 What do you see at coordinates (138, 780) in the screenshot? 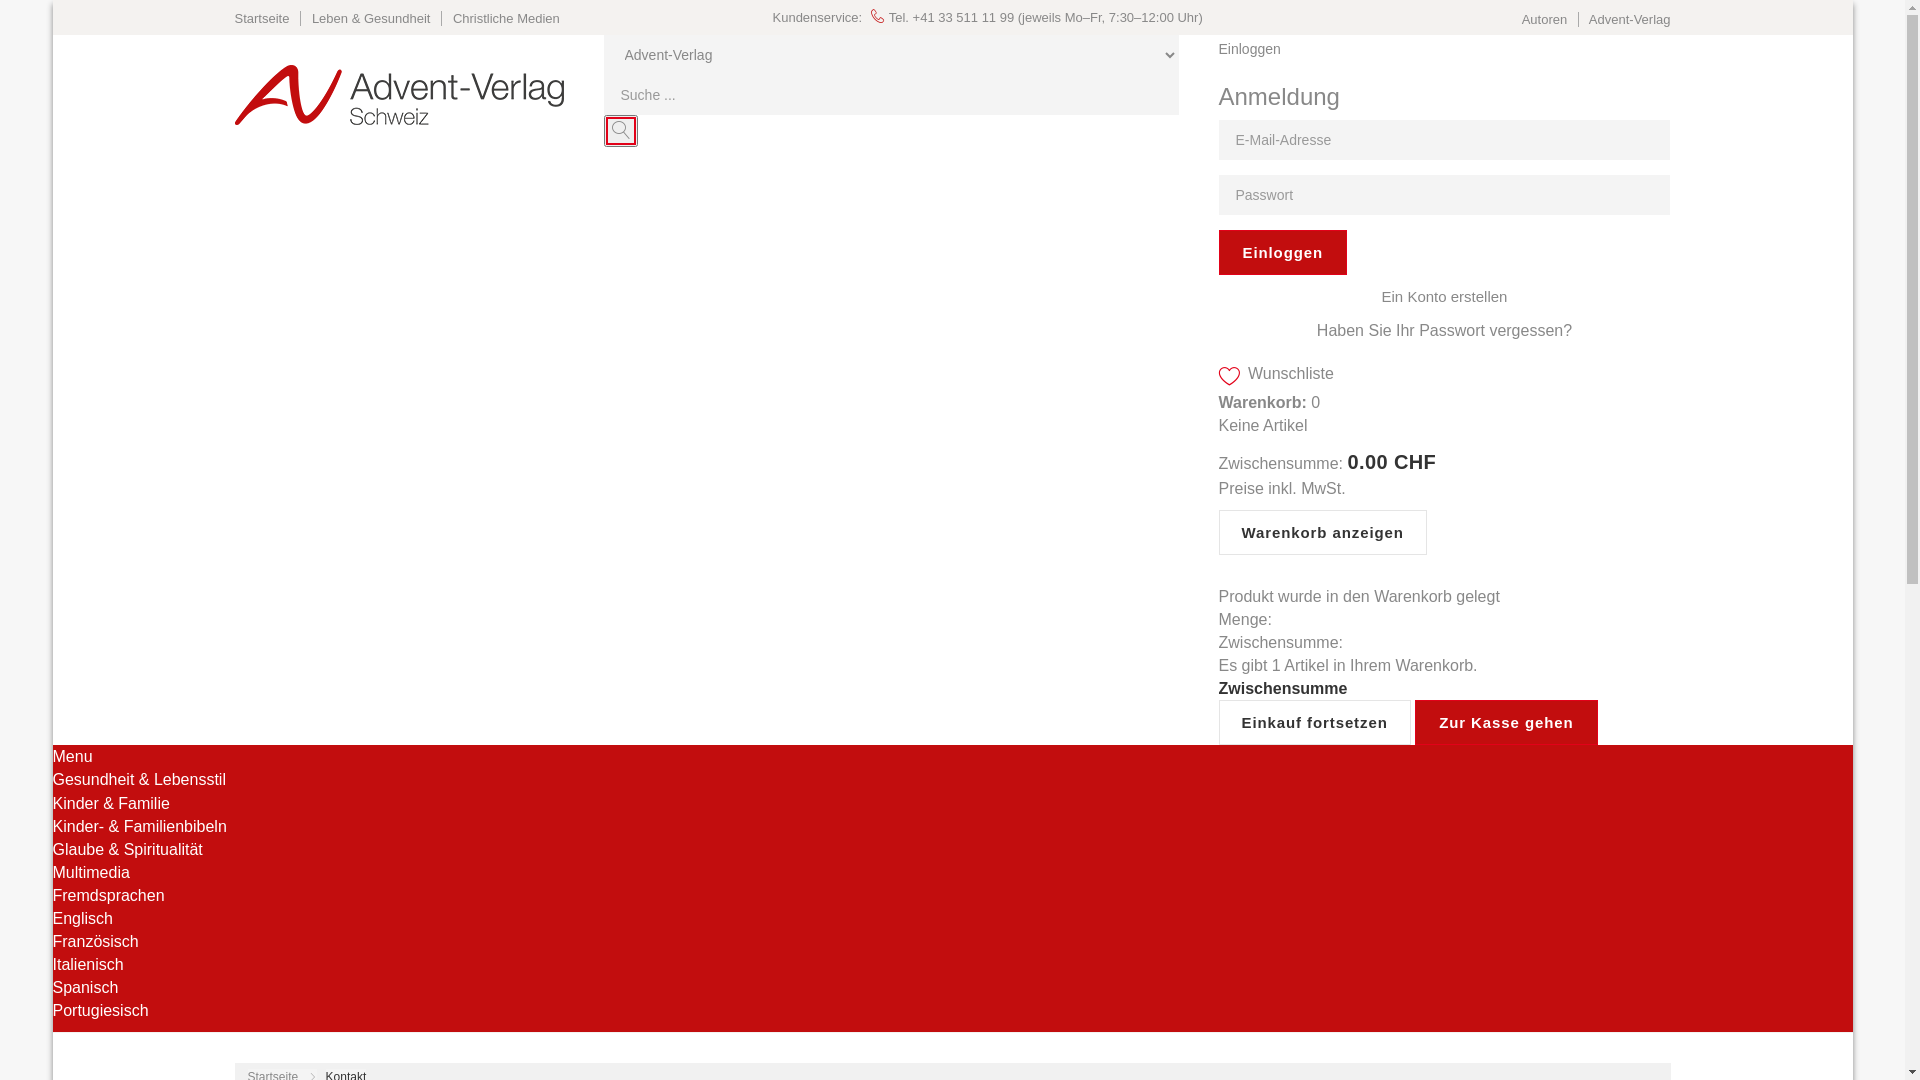
I see `Gesundheit & Lebensstil` at bounding box center [138, 780].